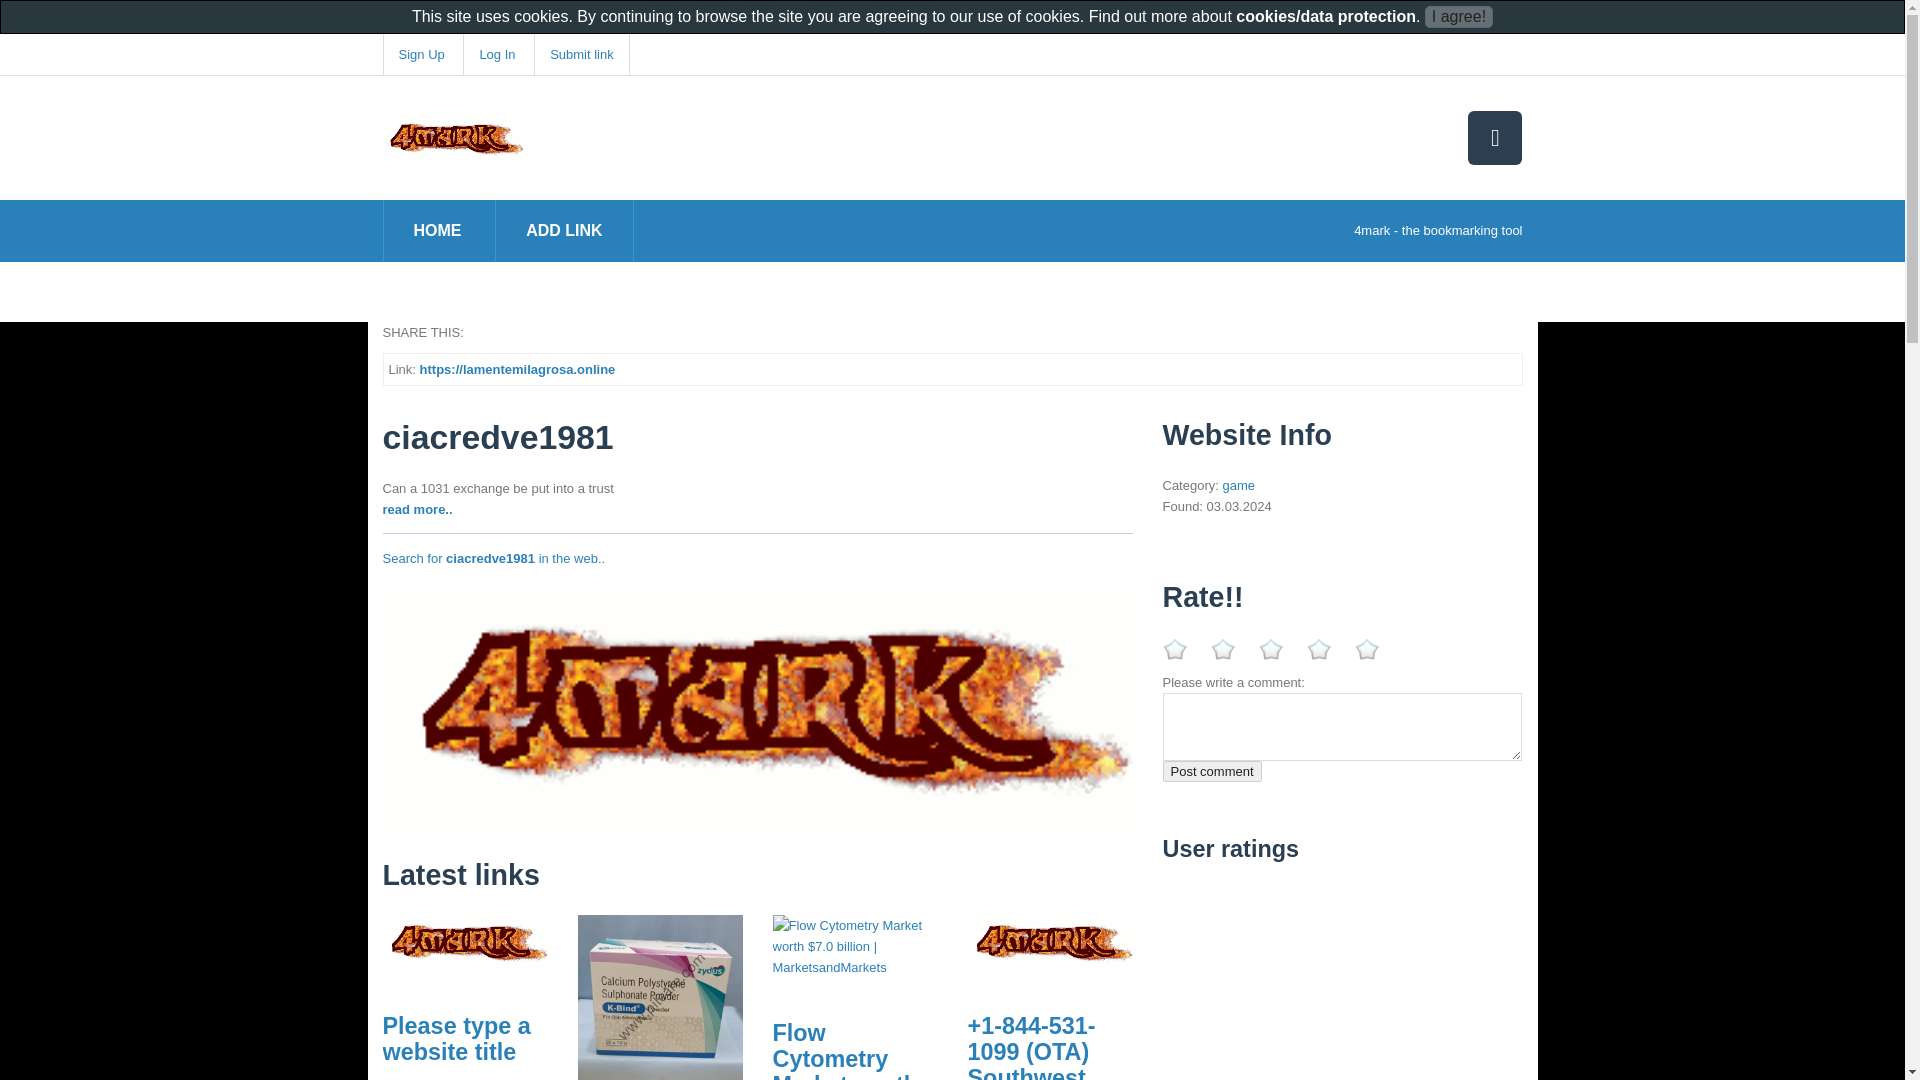  What do you see at coordinates (456, 1038) in the screenshot?
I see `Please type a website title` at bounding box center [456, 1038].